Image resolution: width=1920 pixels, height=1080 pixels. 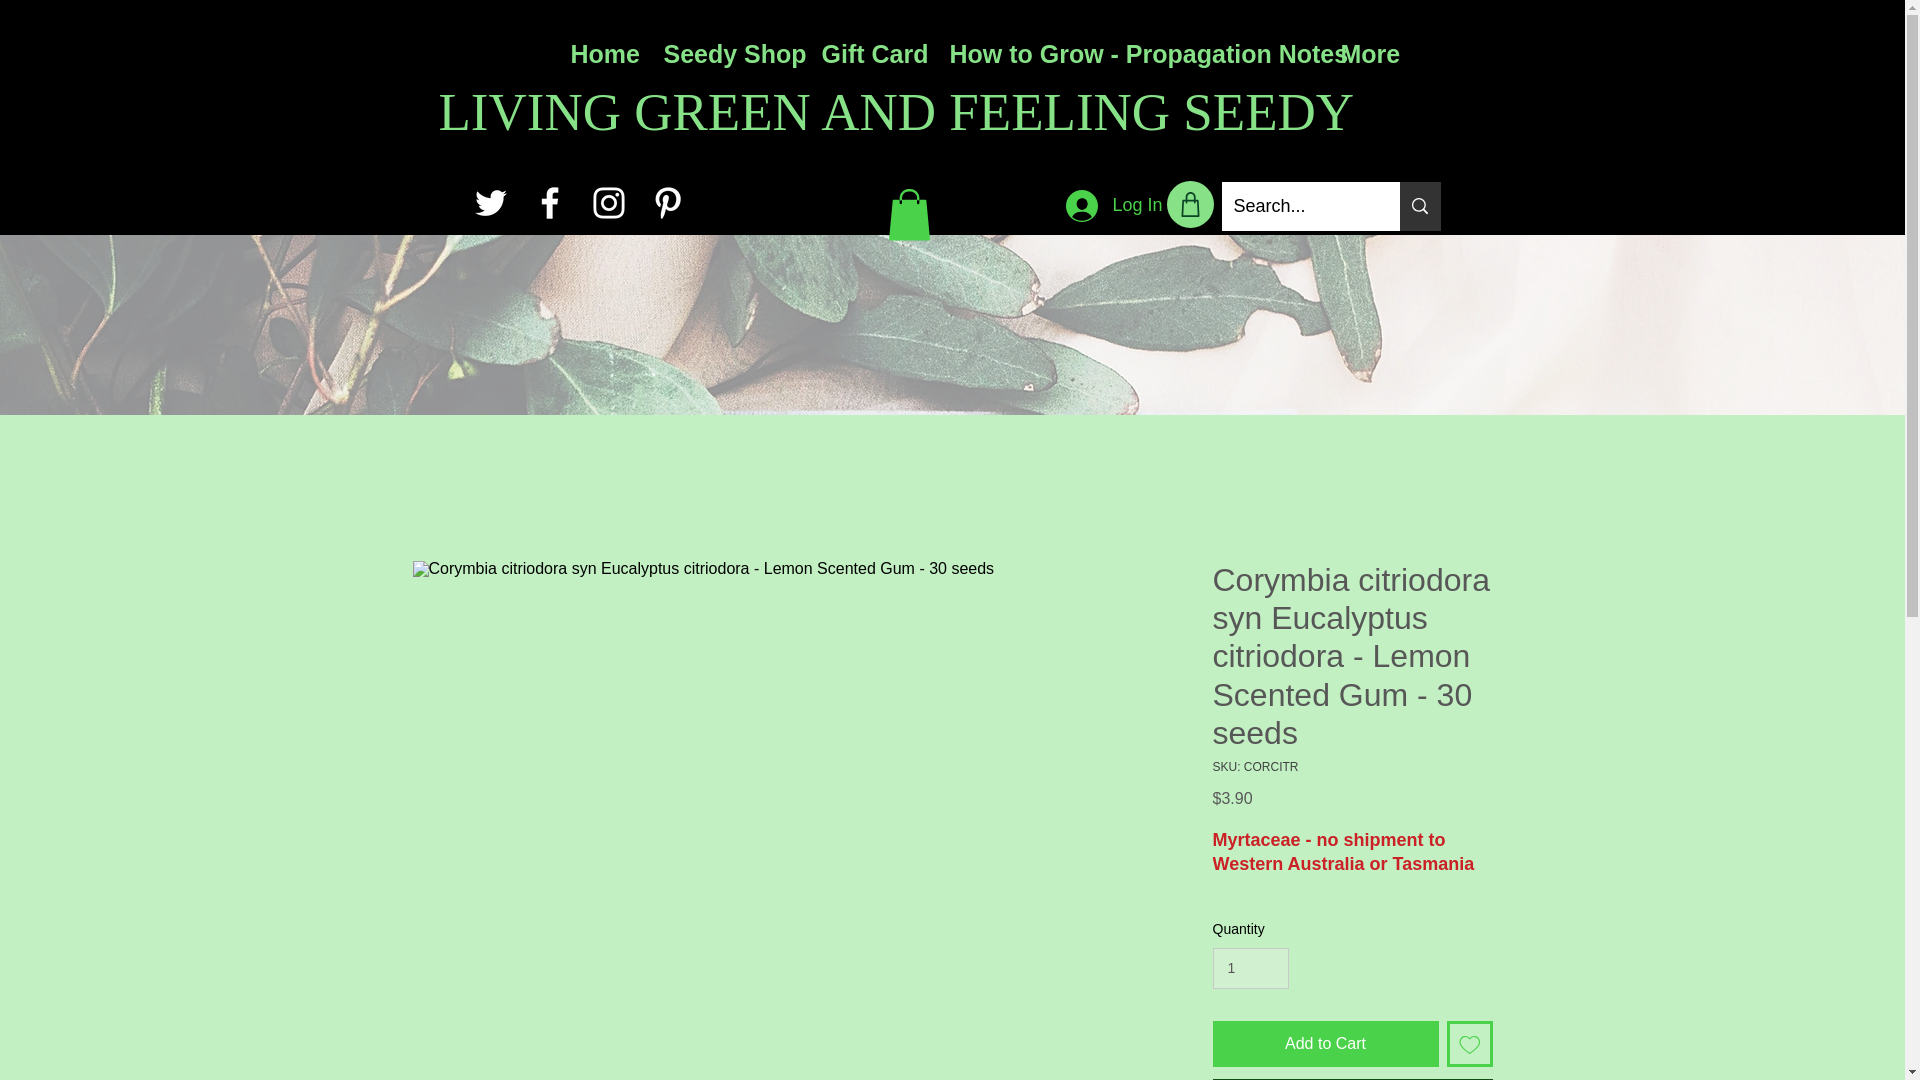 What do you see at coordinates (1128, 54) in the screenshot?
I see `How to Grow - Propagation Notes` at bounding box center [1128, 54].